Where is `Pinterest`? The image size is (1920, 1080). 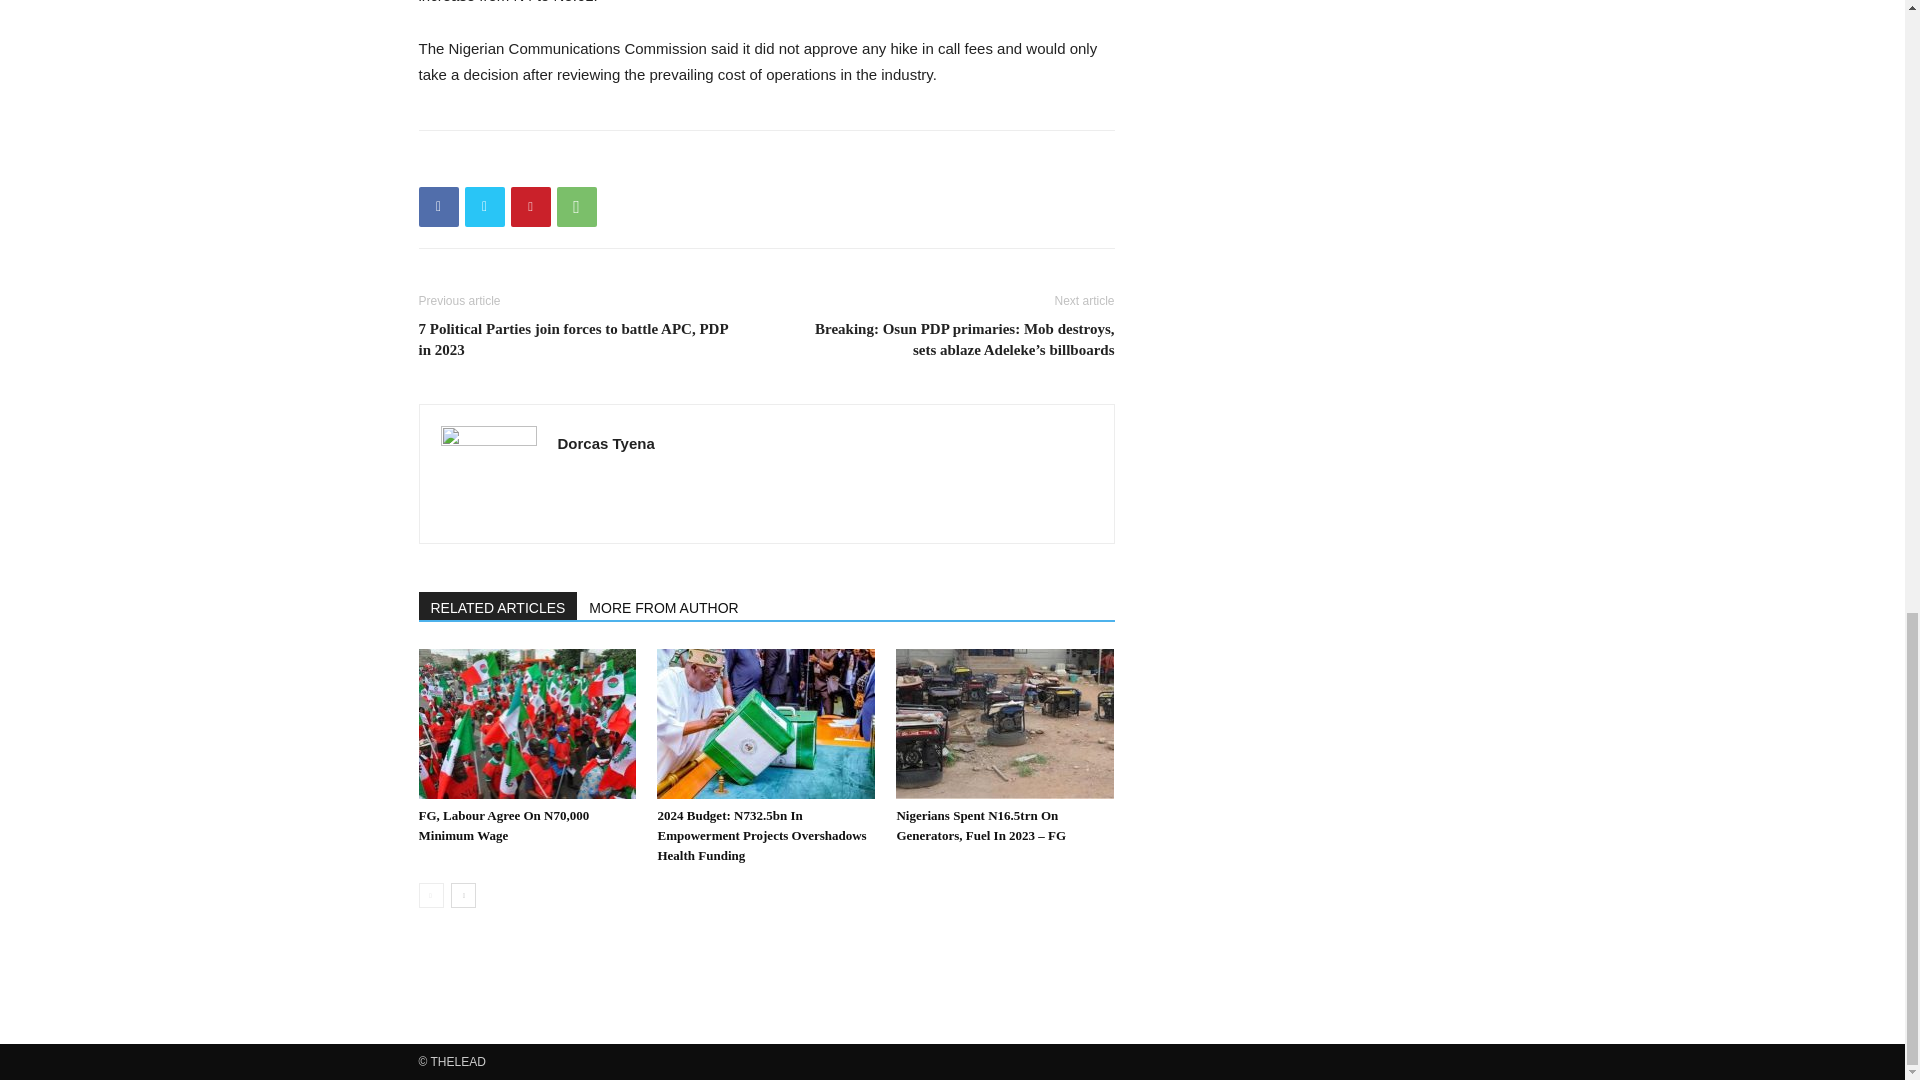
Pinterest is located at coordinates (530, 206).